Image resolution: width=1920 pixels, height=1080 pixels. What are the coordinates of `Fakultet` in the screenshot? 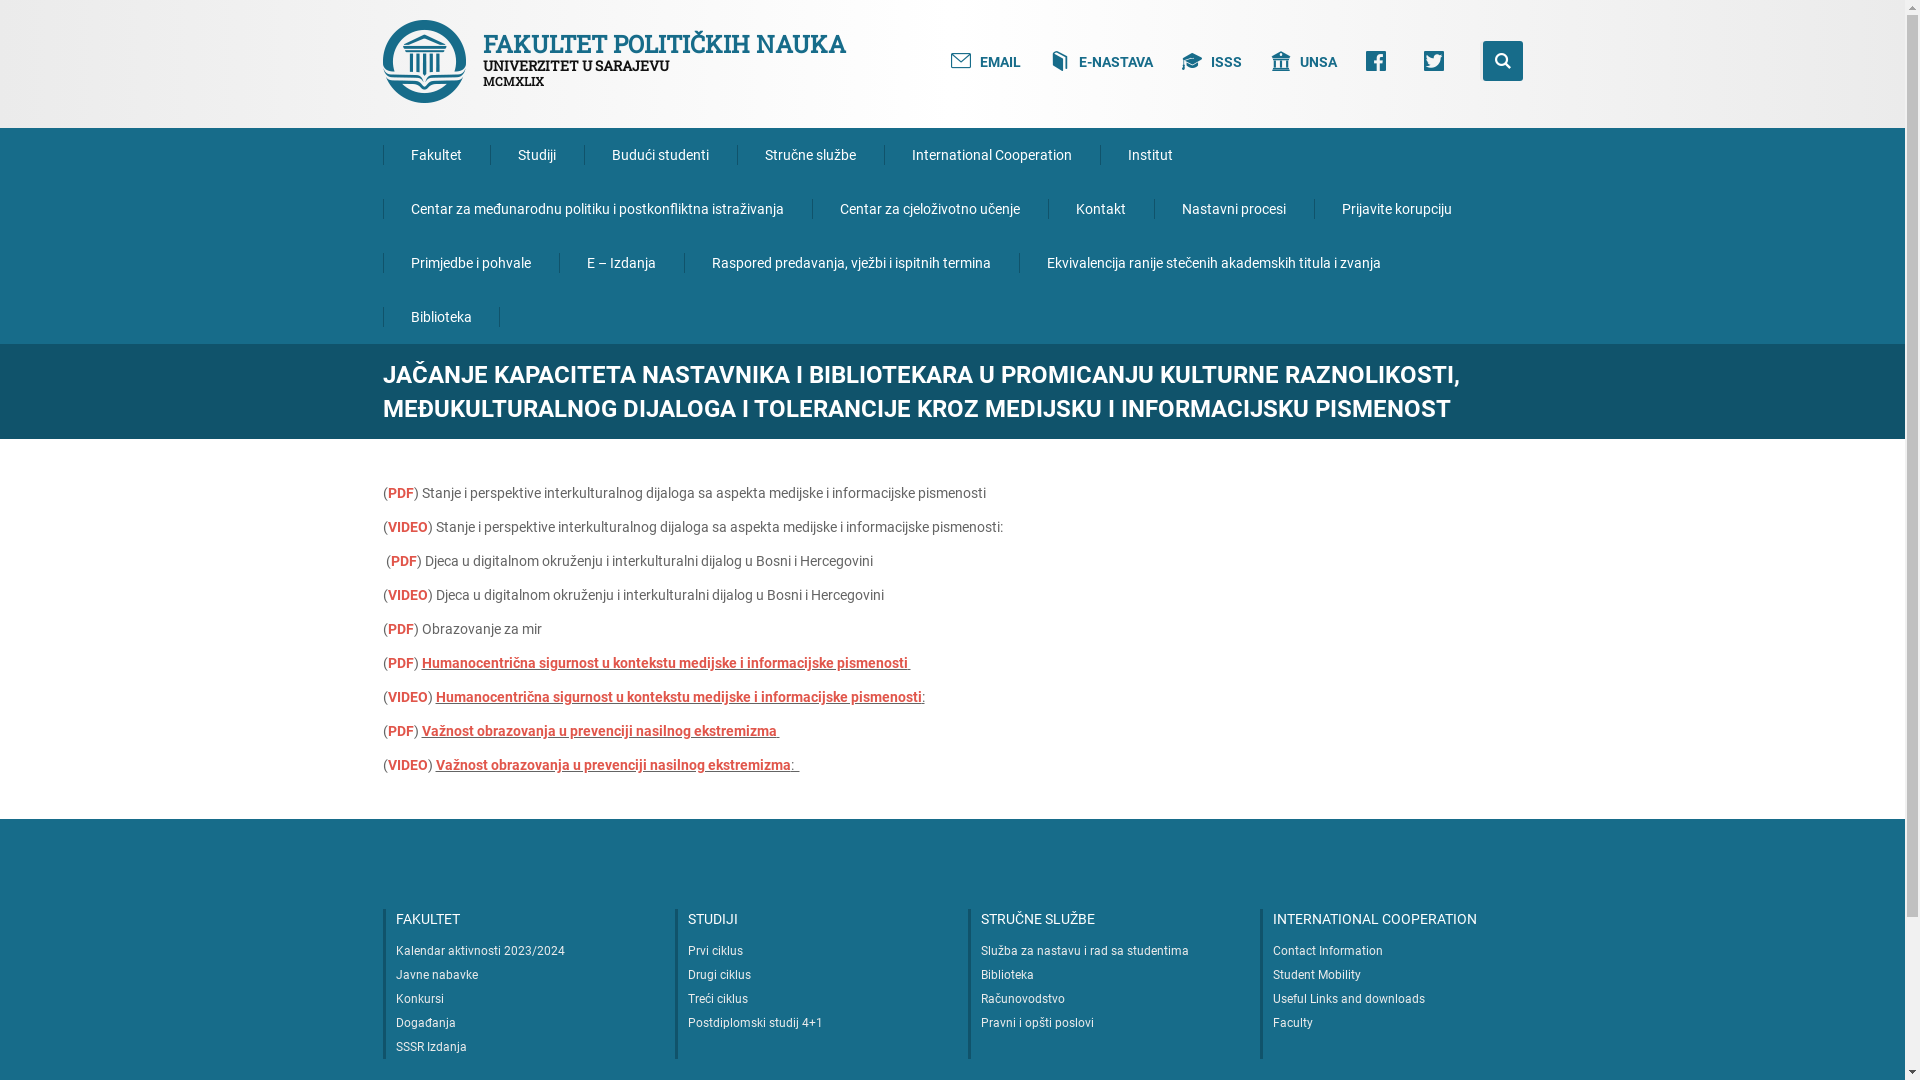 It's located at (436, 155).